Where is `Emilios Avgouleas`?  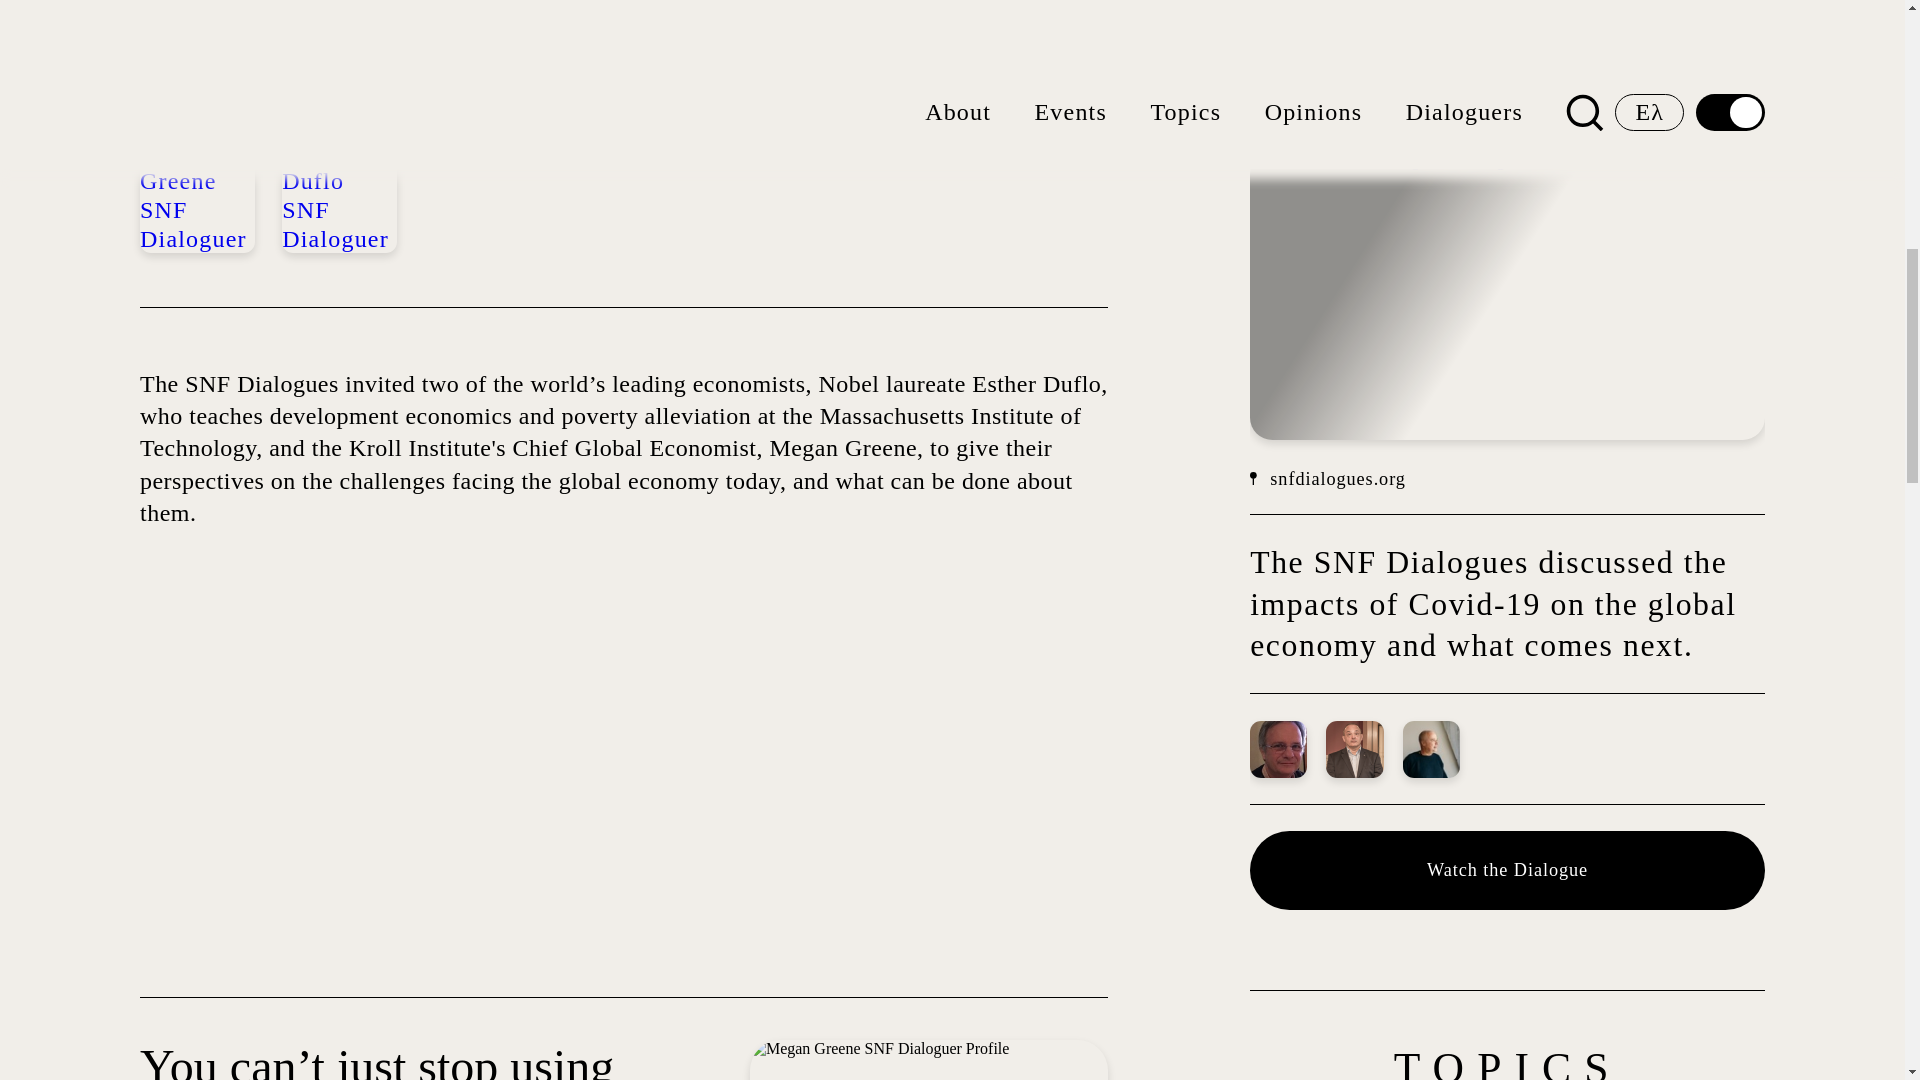 Emilios Avgouleas is located at coordinates (1354, 749).